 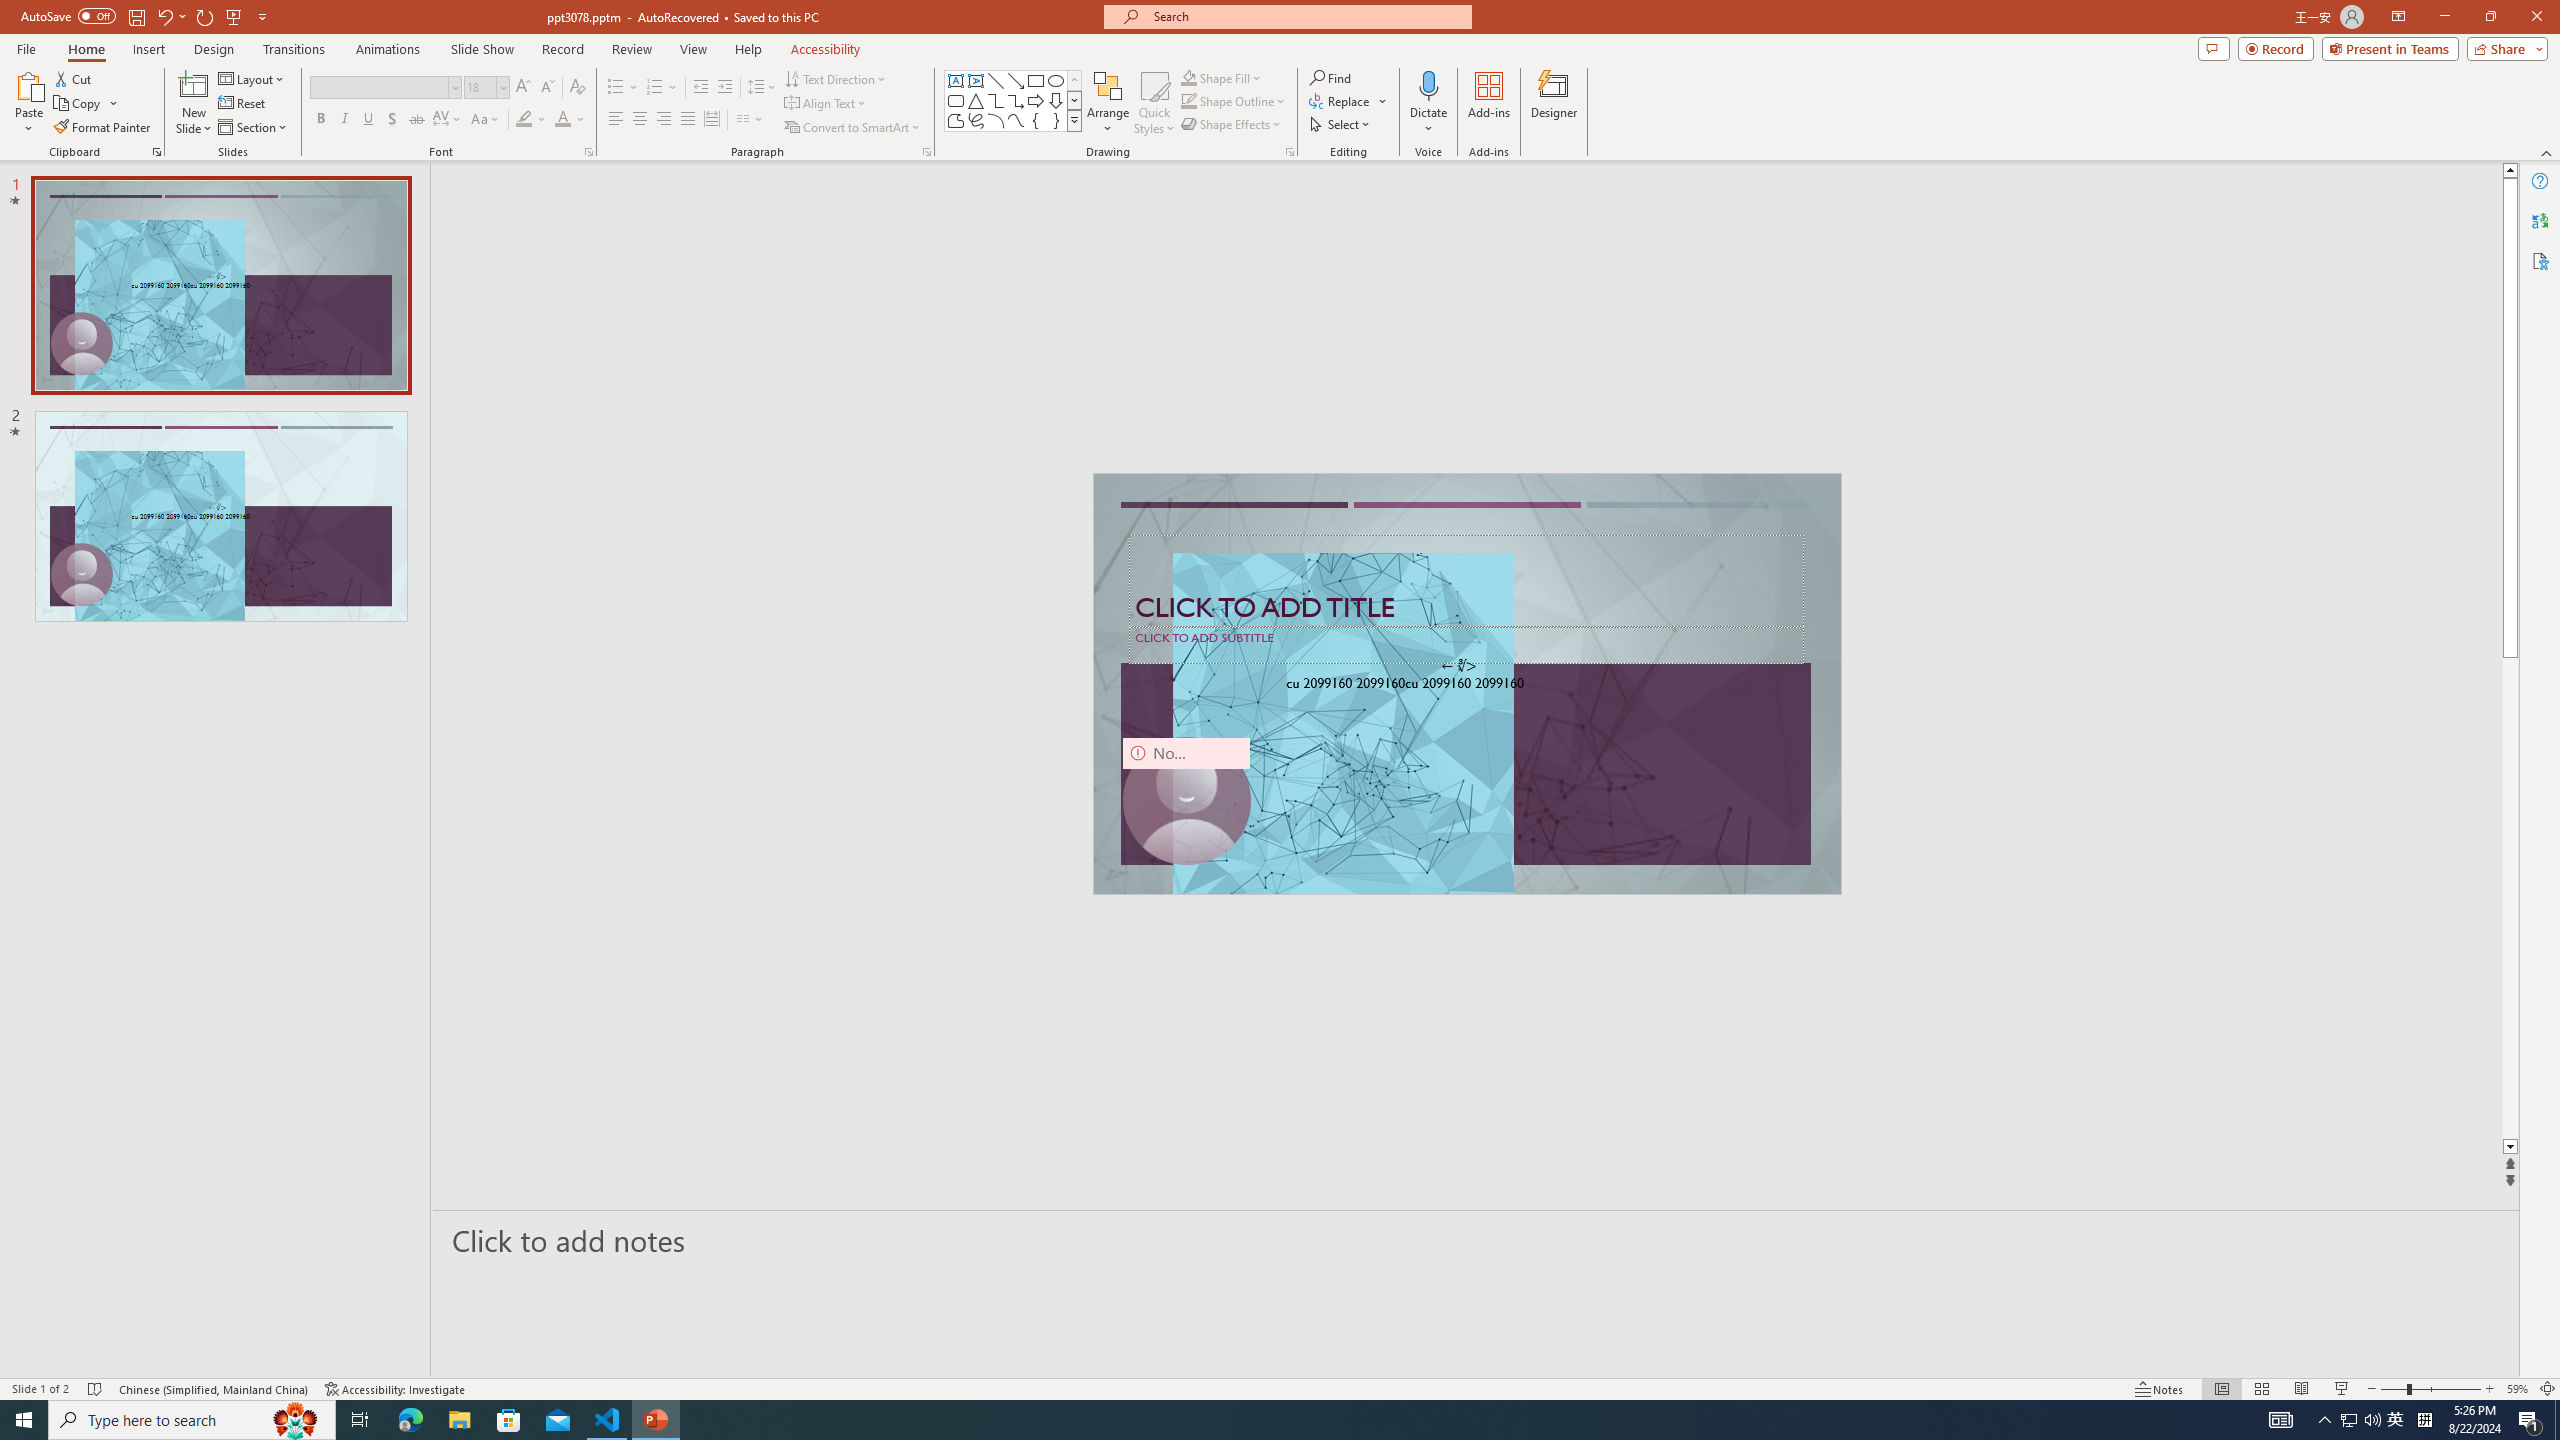 What do you see at coordinates (243, 104) in the screenshot?
I see `Reset` at bounding box center [243, 104].